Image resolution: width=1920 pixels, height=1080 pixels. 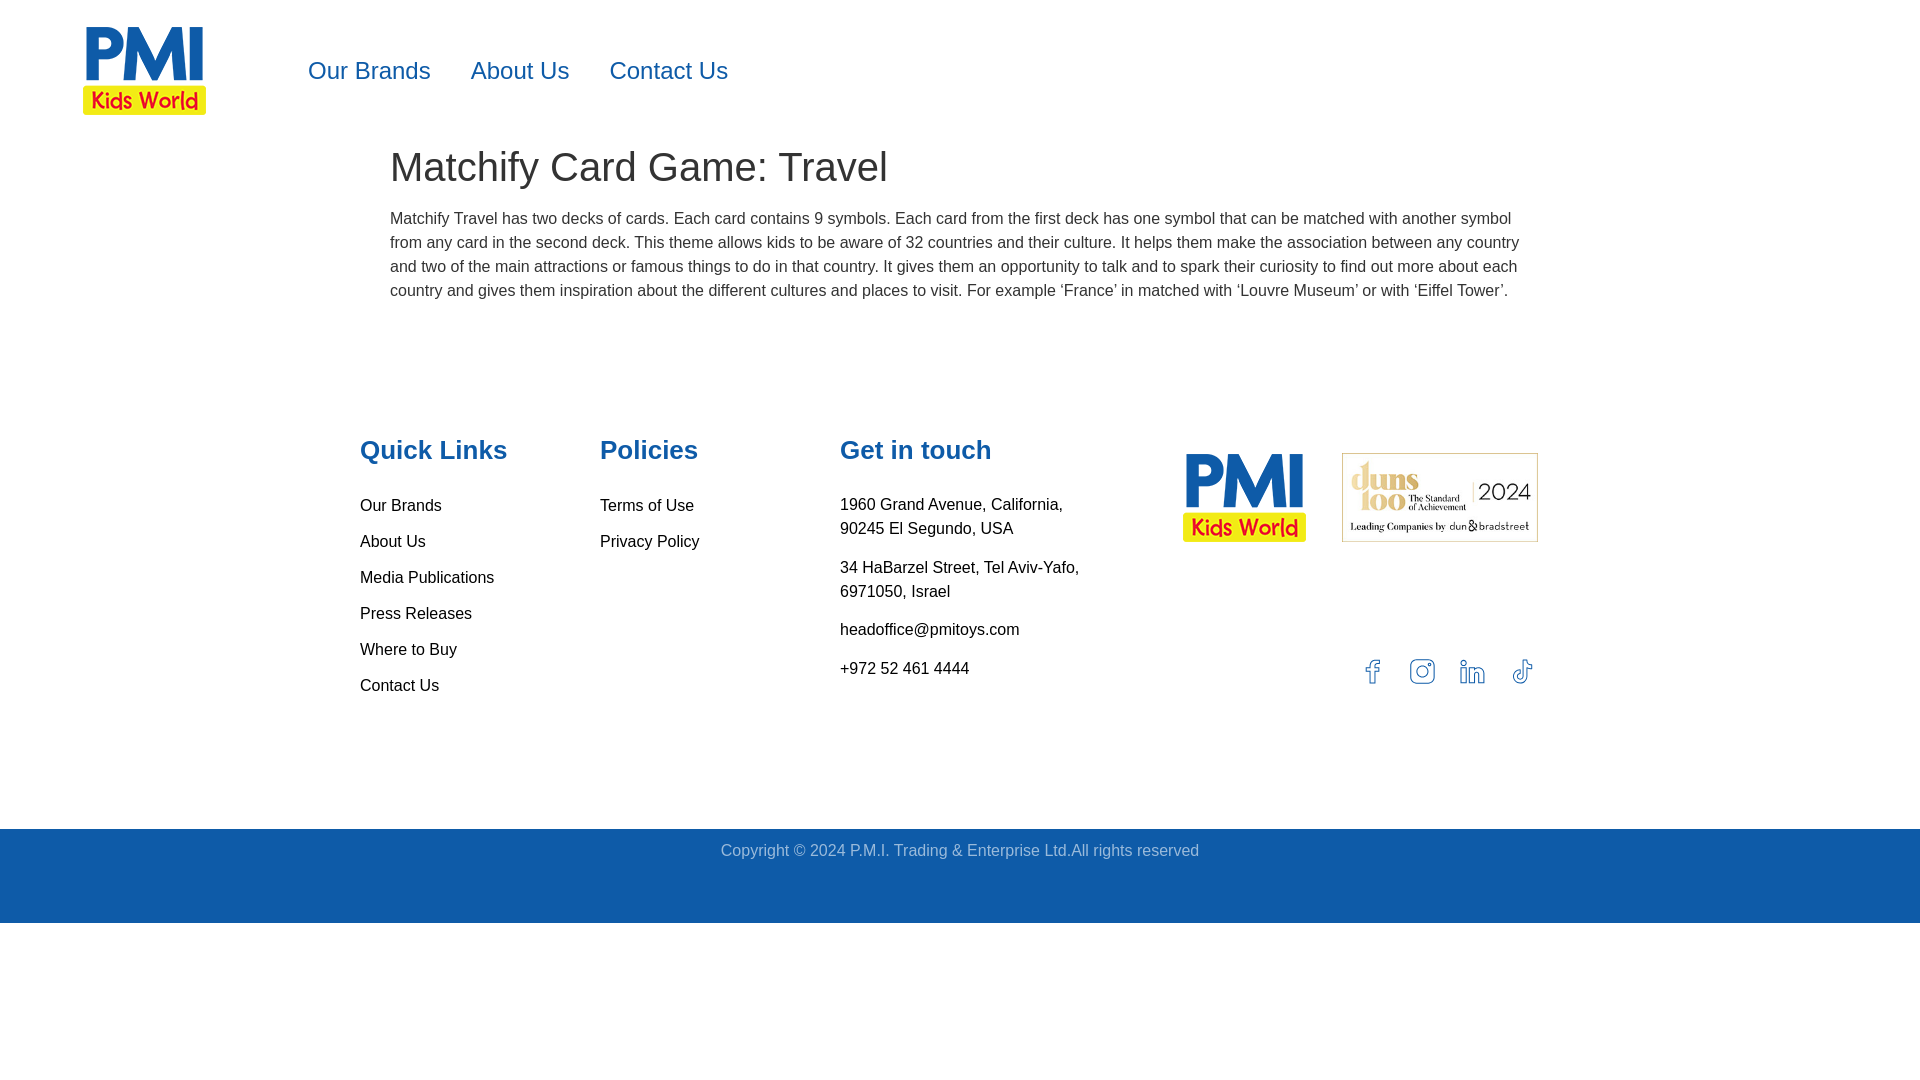 I want to click on Contact Us, so click(x=480, y=686).